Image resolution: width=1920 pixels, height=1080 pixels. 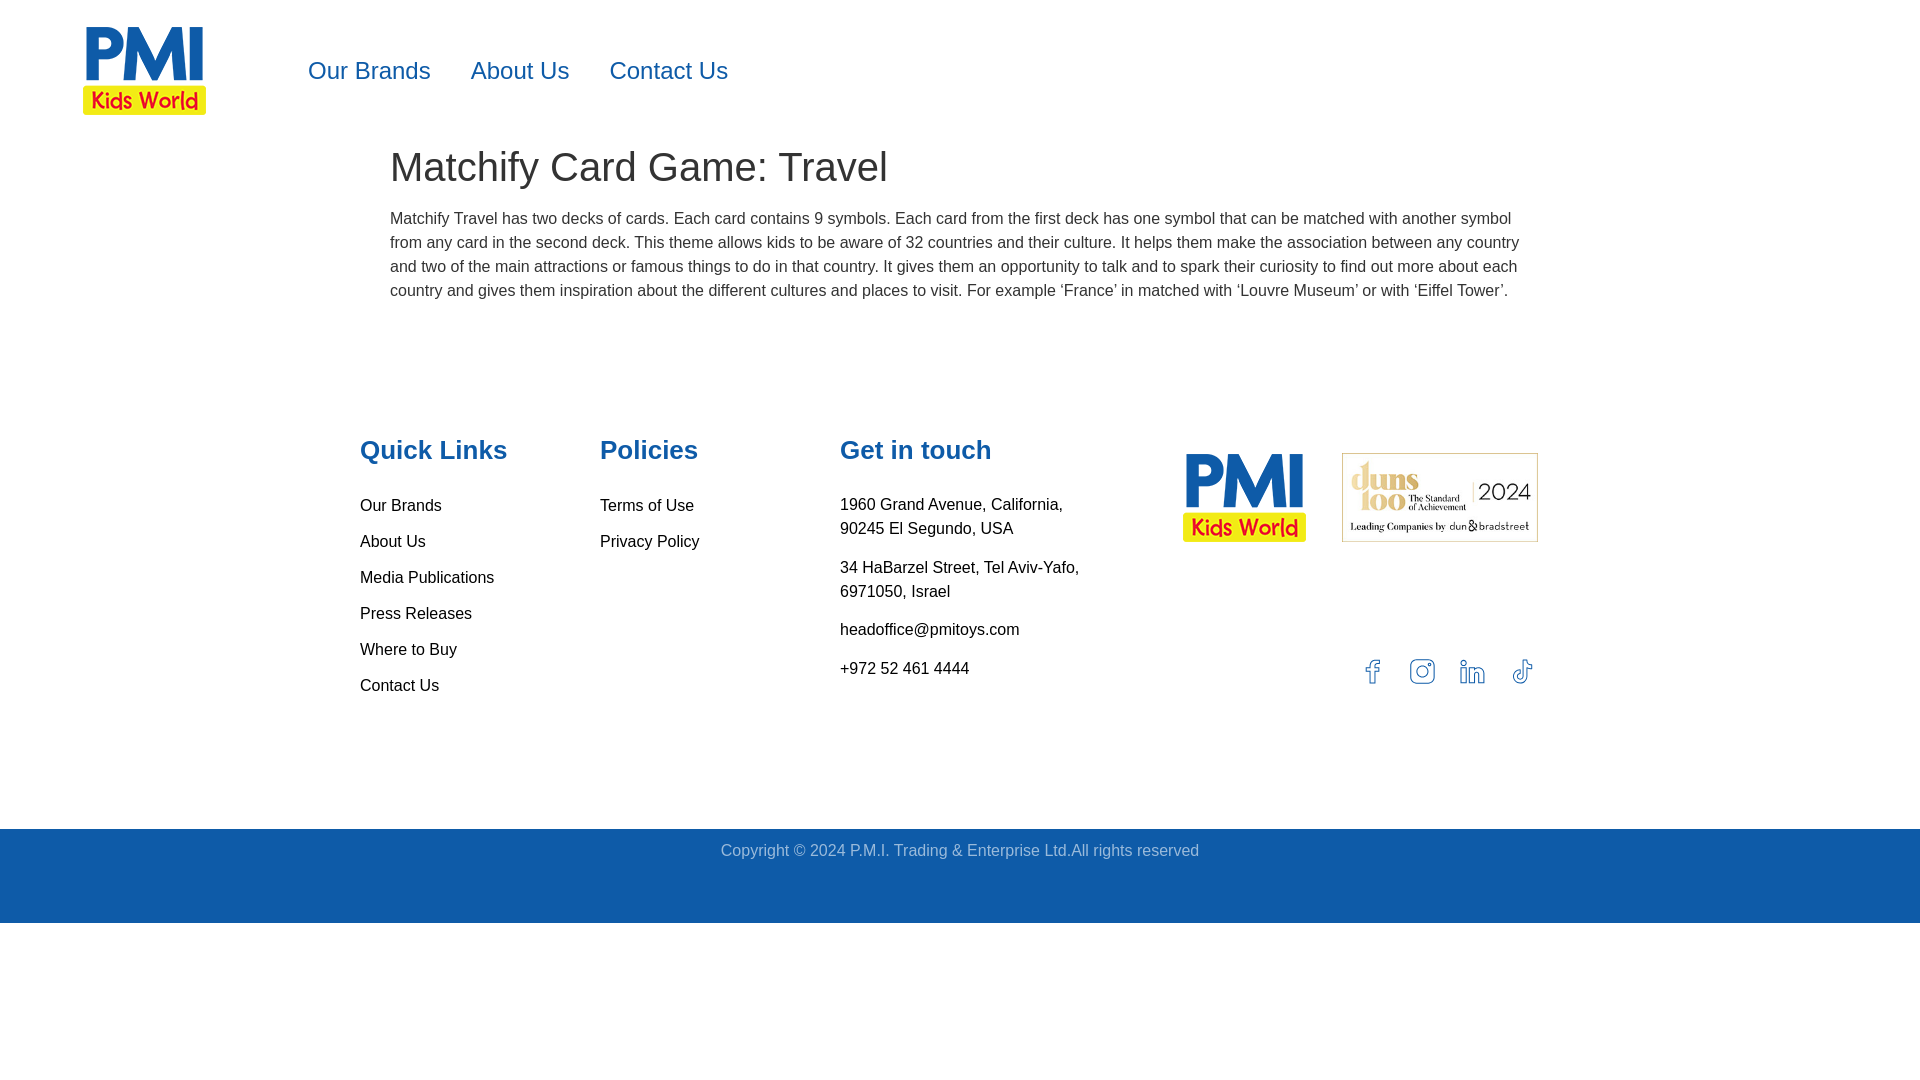 I want to click on Contact Us, so click(x=480, y=686).